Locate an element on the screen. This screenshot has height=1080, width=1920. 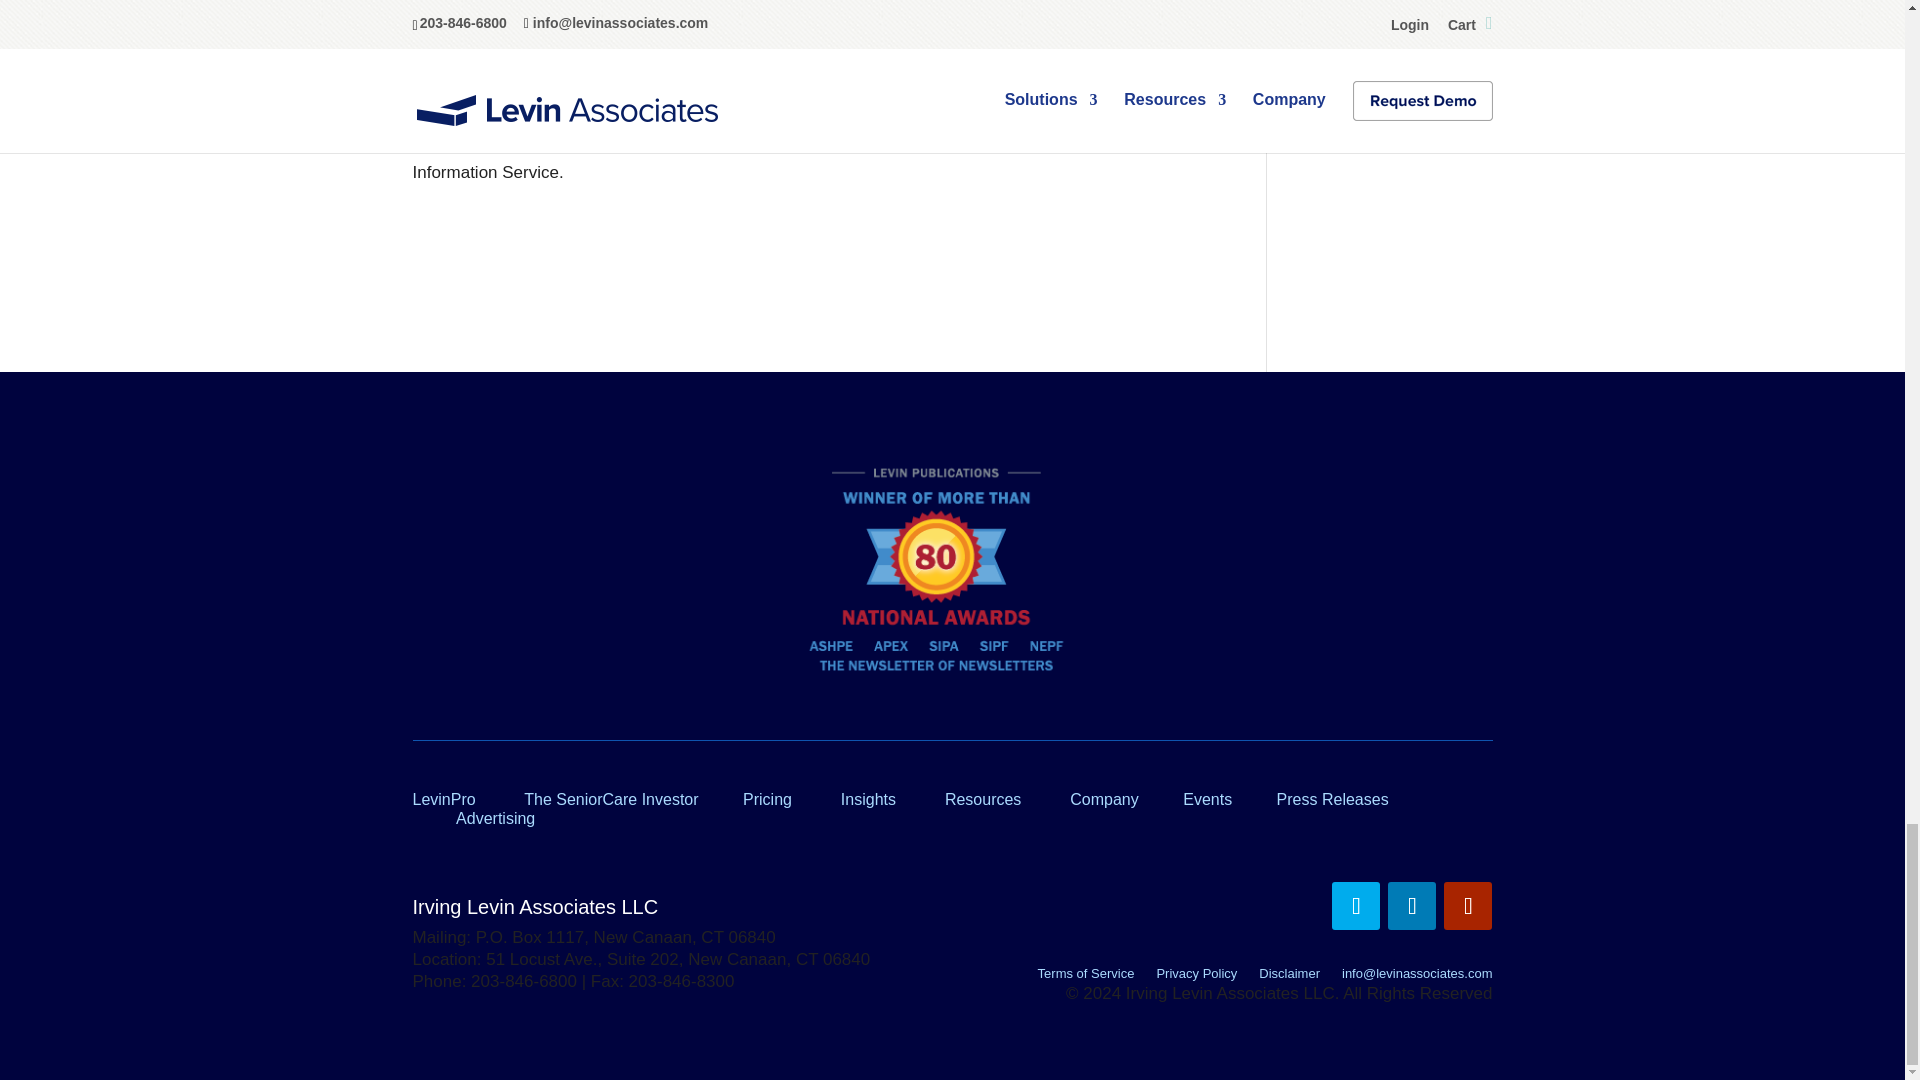
Press Releases is located at coordinates (1332, 798).